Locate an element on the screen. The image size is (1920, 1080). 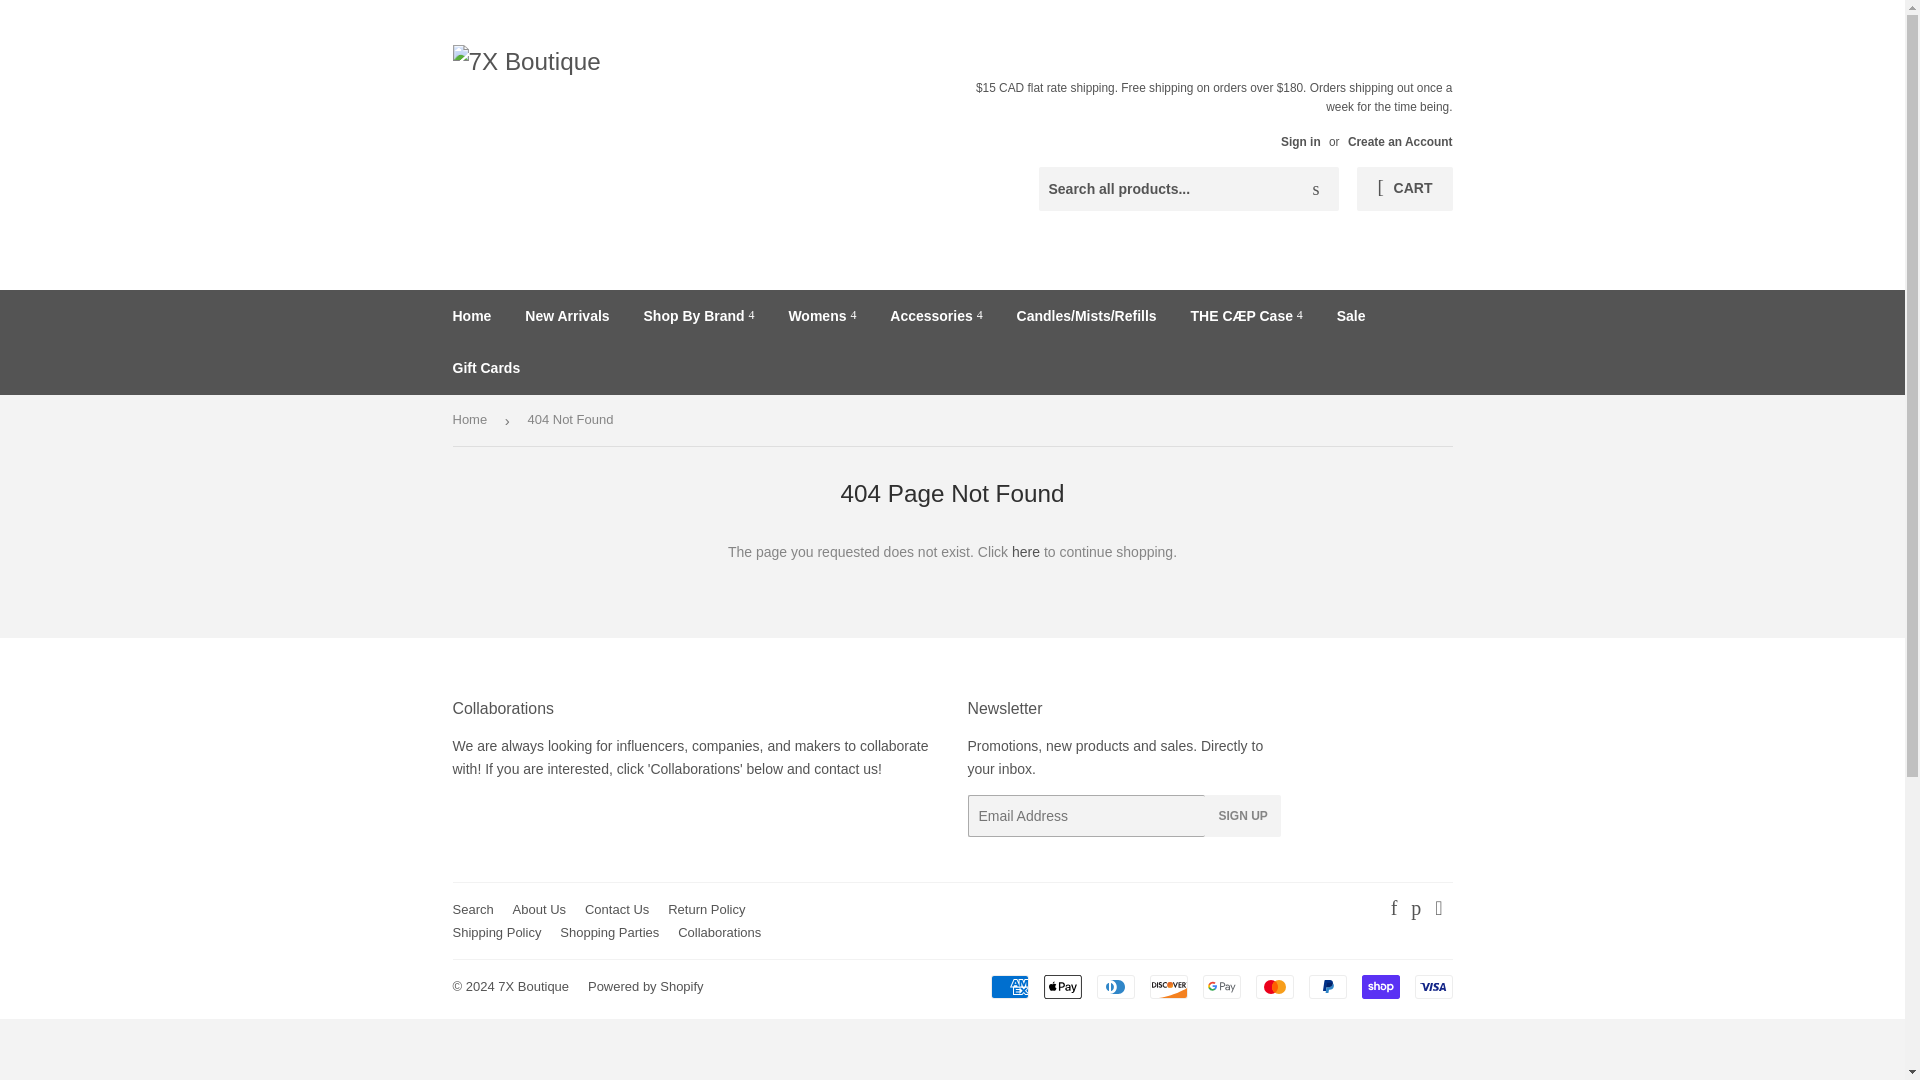
Visa is located at coordinates (1432, 987).